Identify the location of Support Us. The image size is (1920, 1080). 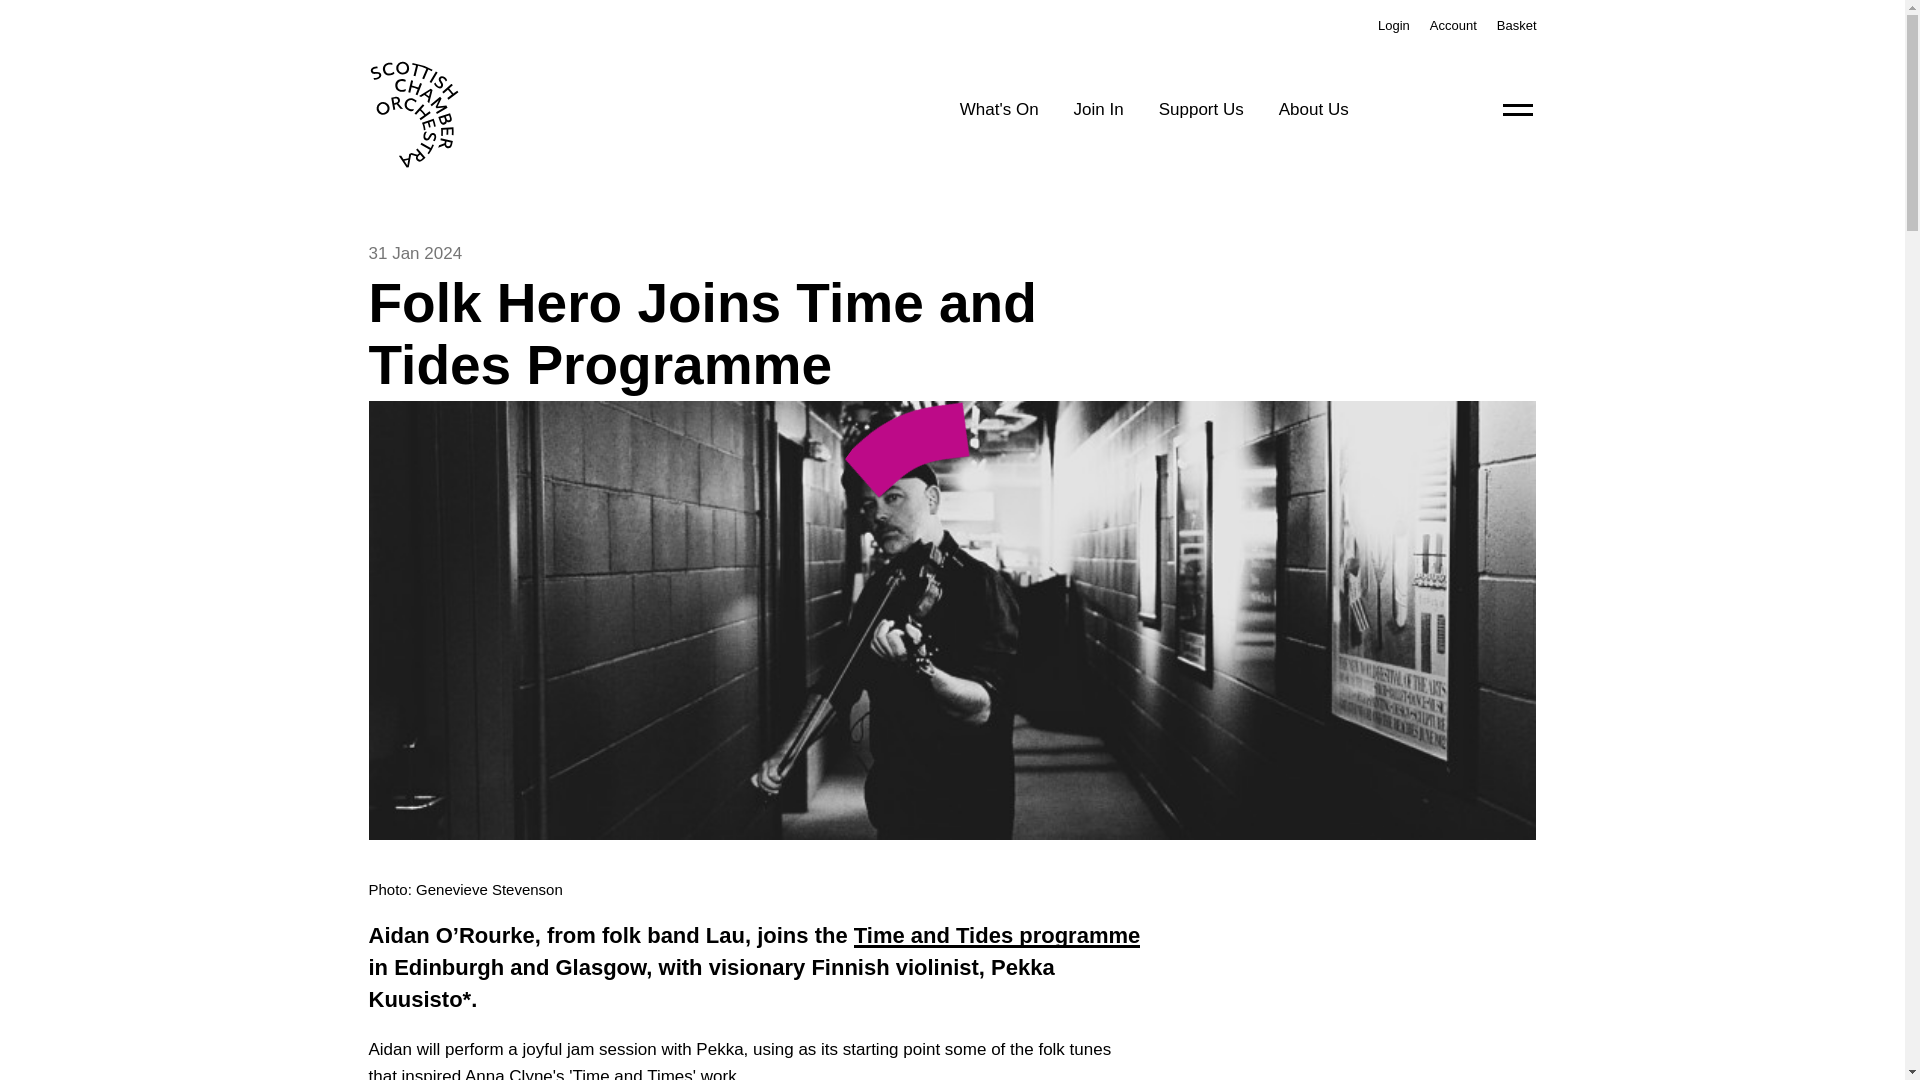
(1202, 109).